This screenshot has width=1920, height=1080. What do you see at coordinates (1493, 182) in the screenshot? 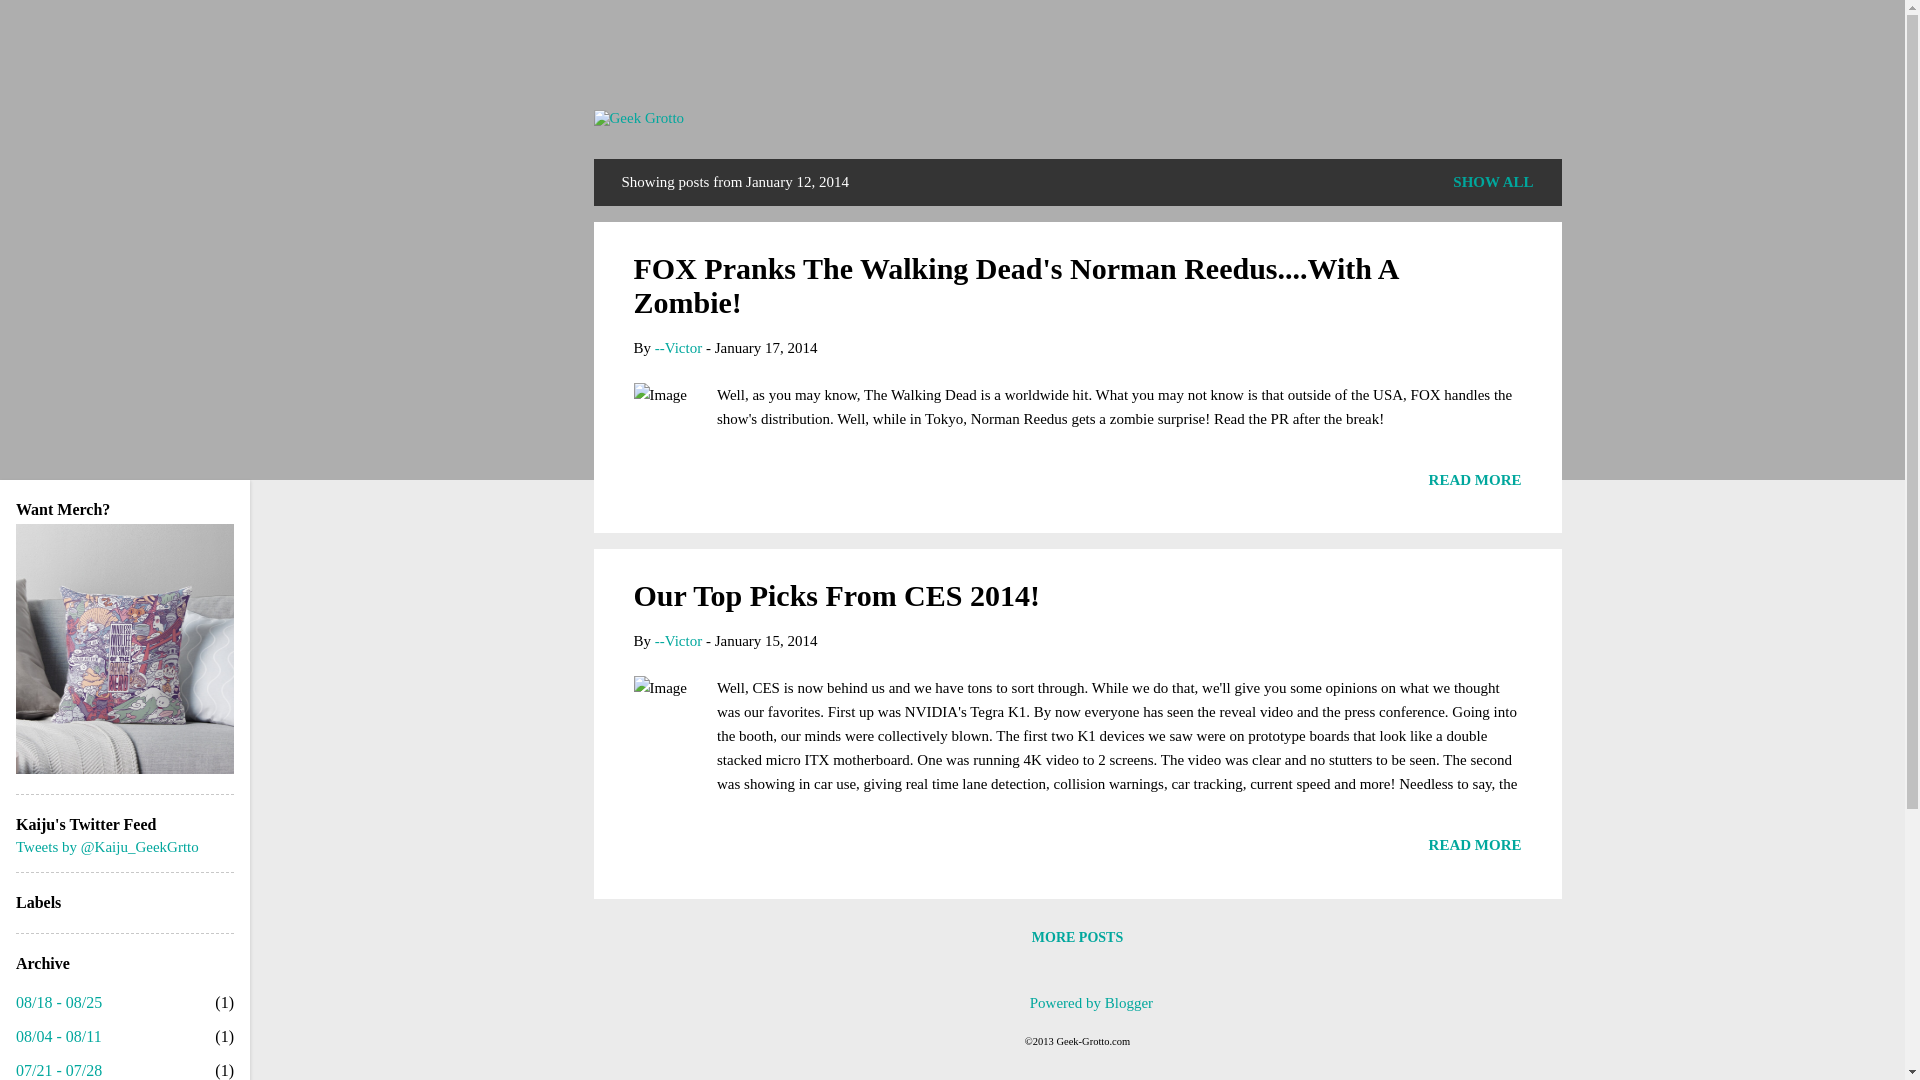
I see `SHOW ALL` at bounding box center [1493, 182].